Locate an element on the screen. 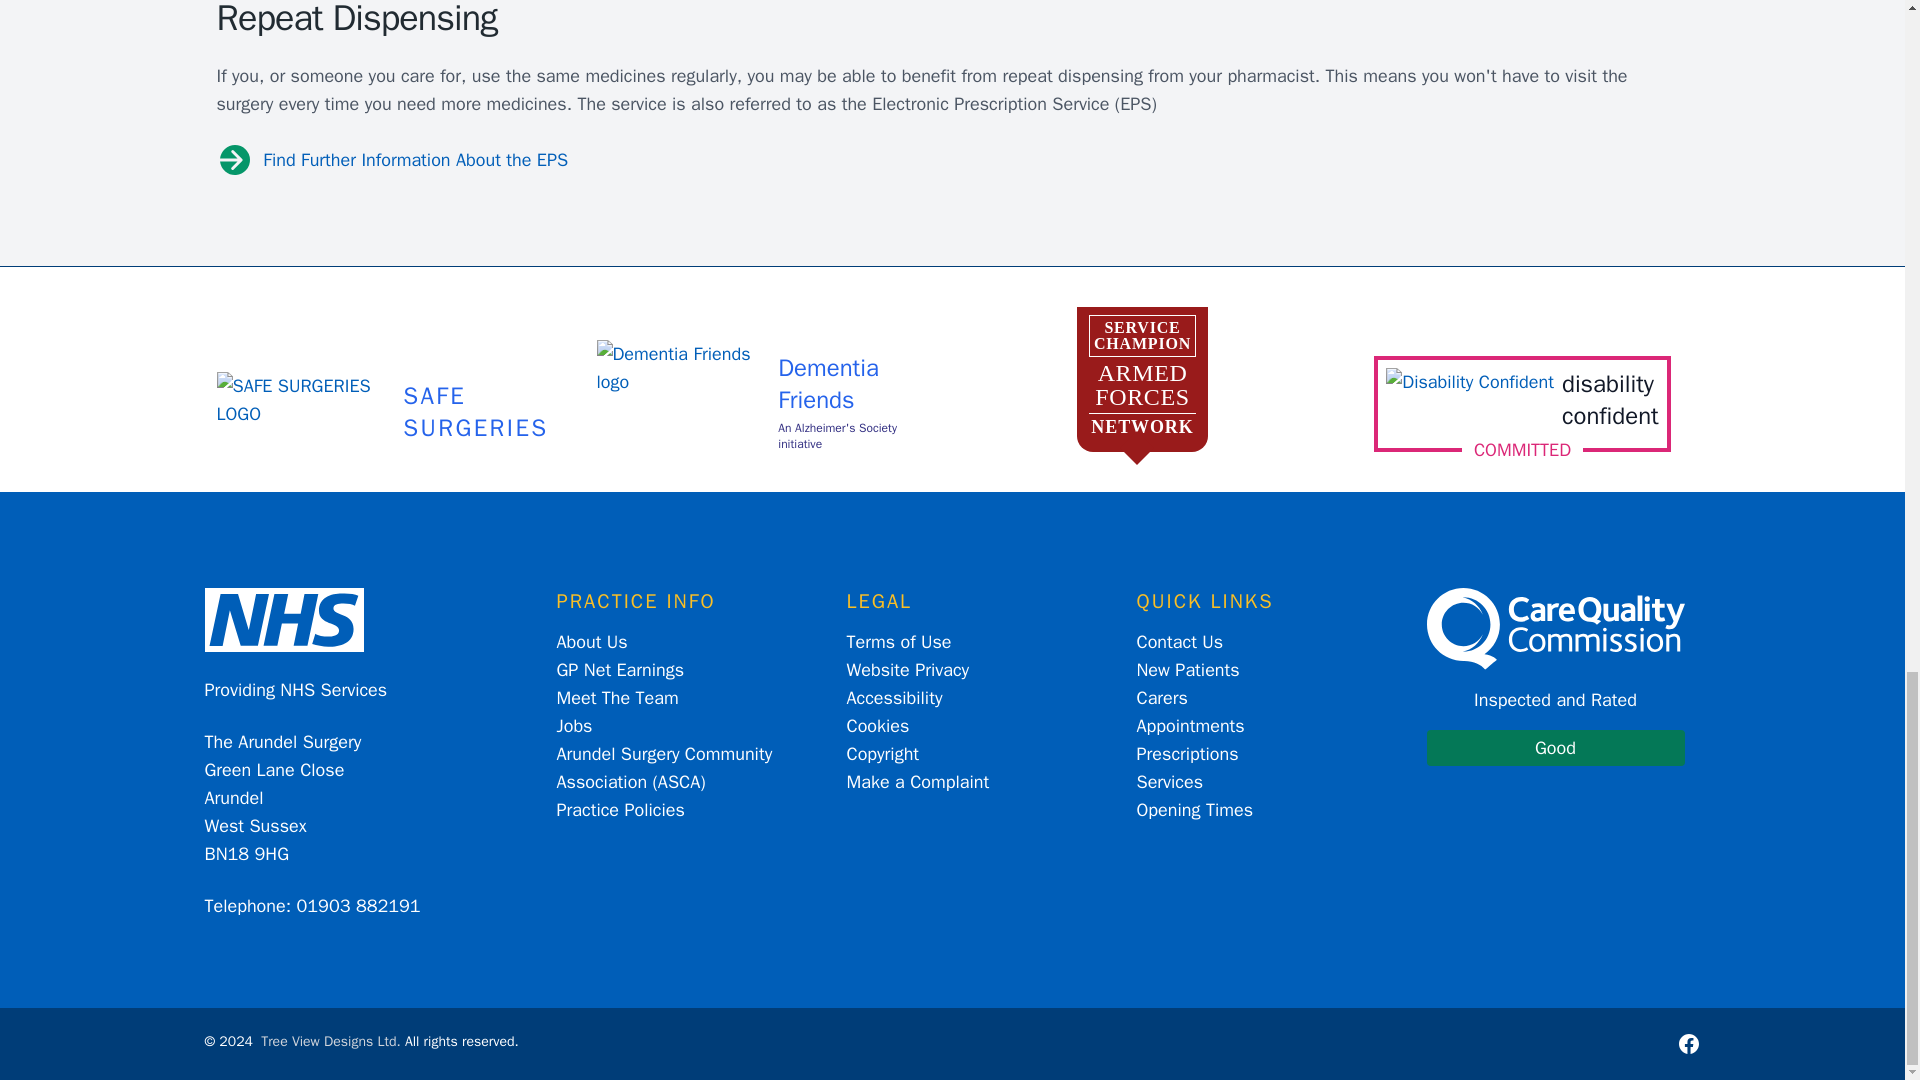  Terms of Use is located at coordinates (616, 697).